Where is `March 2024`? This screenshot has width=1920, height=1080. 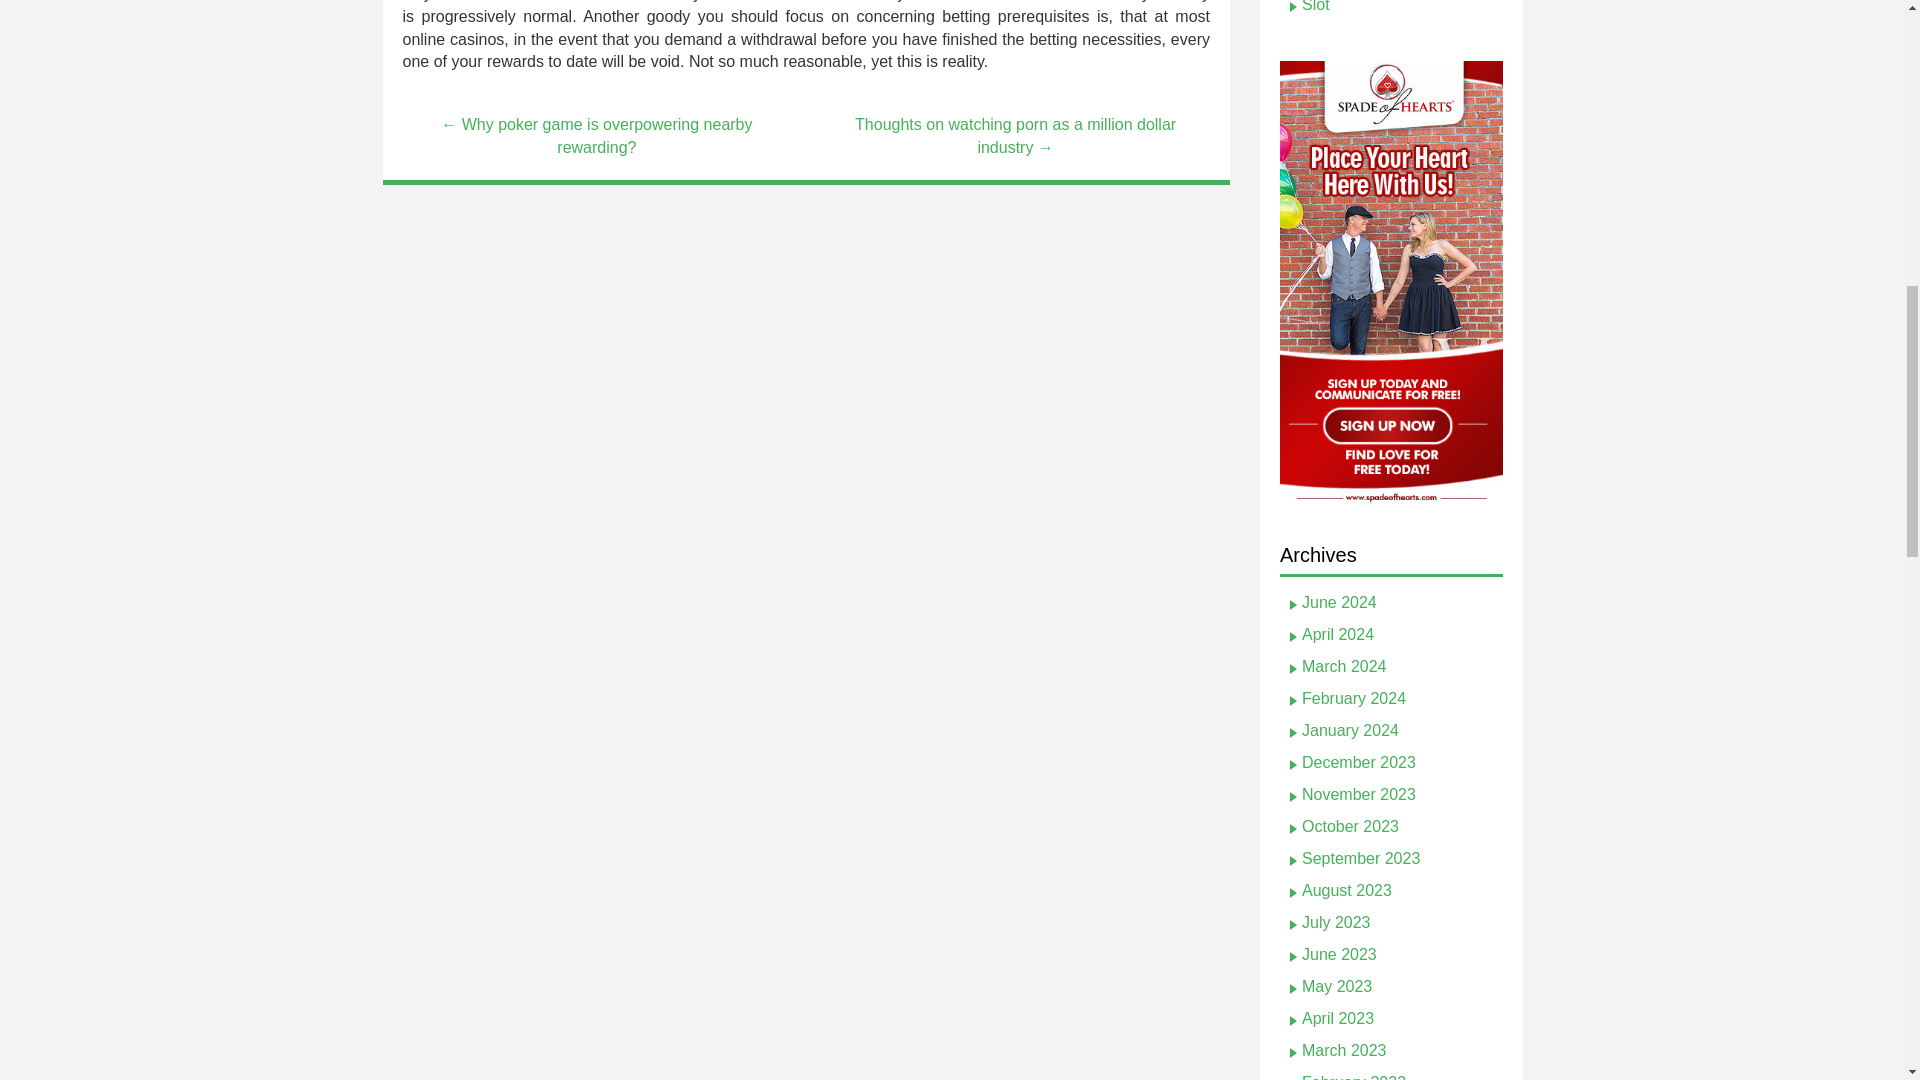
March 2024 is located at coordinates (1344, 666).